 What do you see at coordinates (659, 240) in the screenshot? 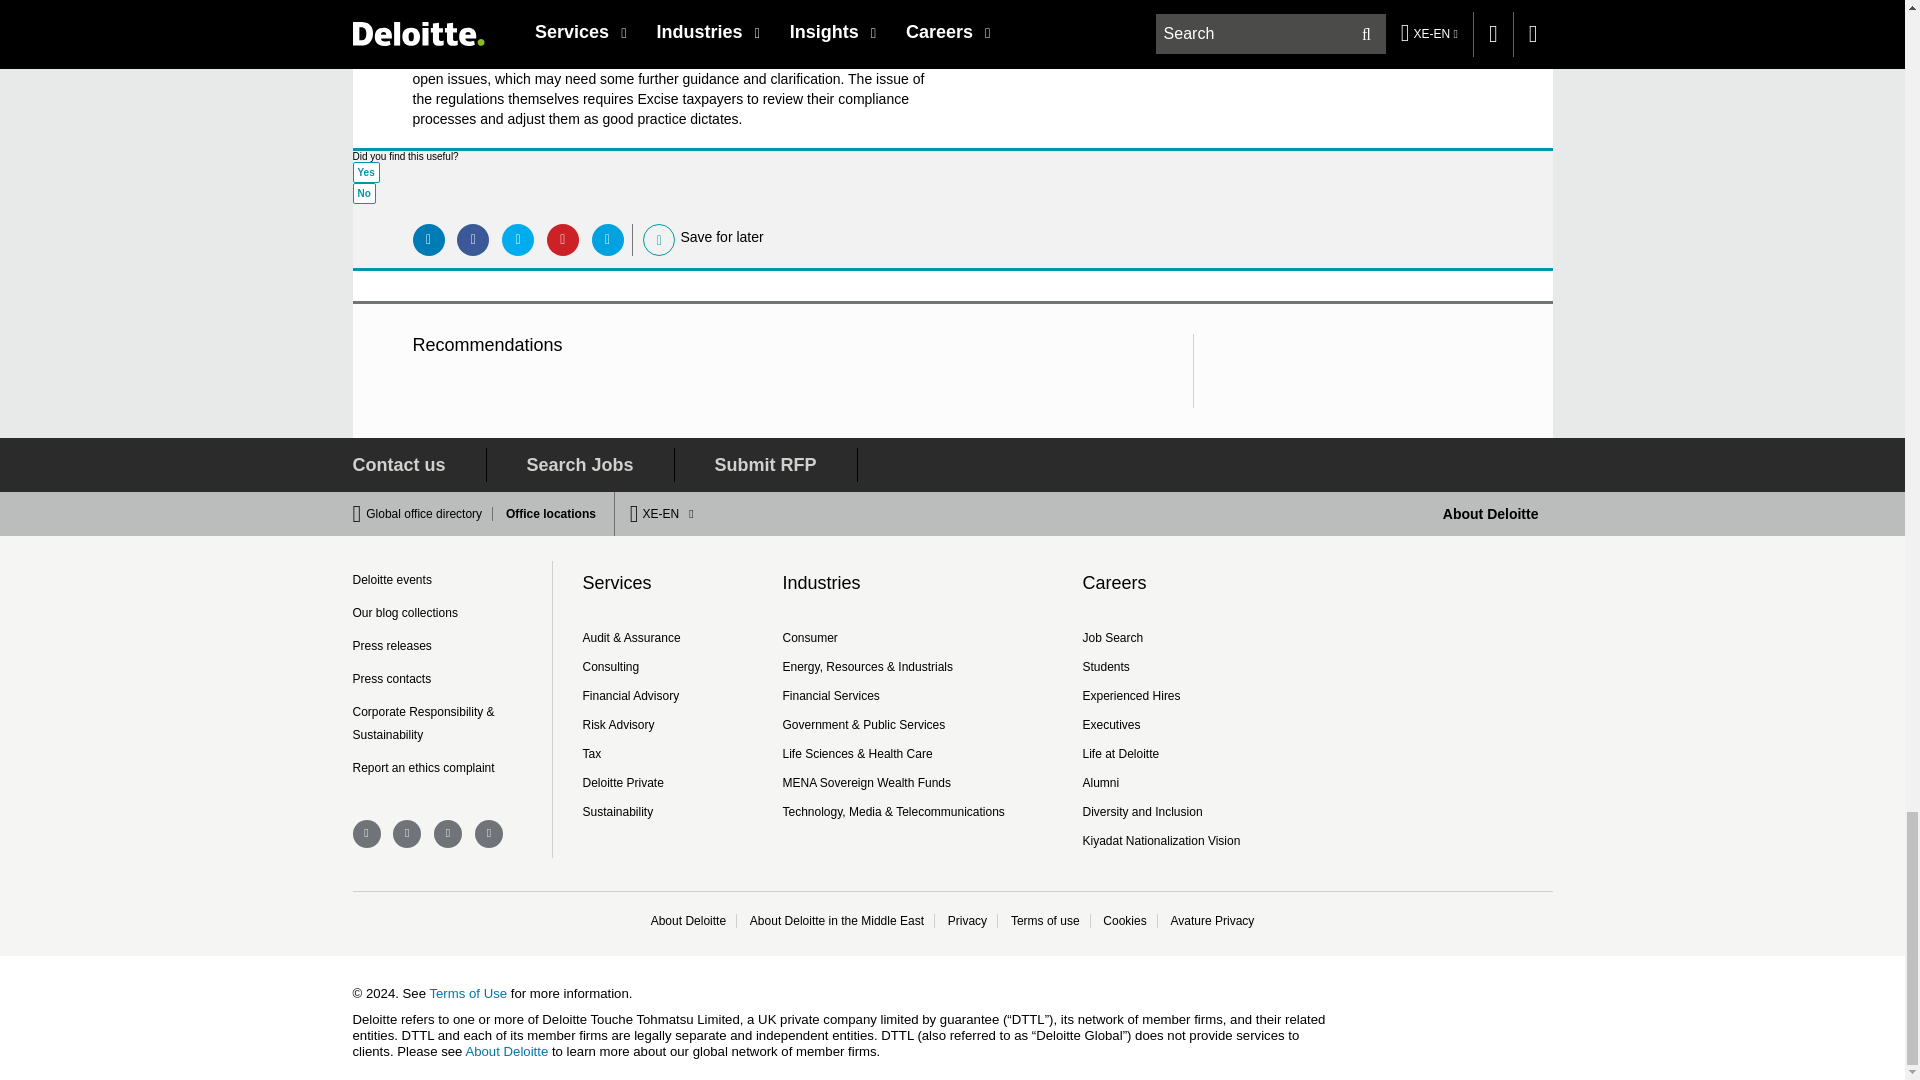
I see `Save for later` at bounding box center [659, 240].